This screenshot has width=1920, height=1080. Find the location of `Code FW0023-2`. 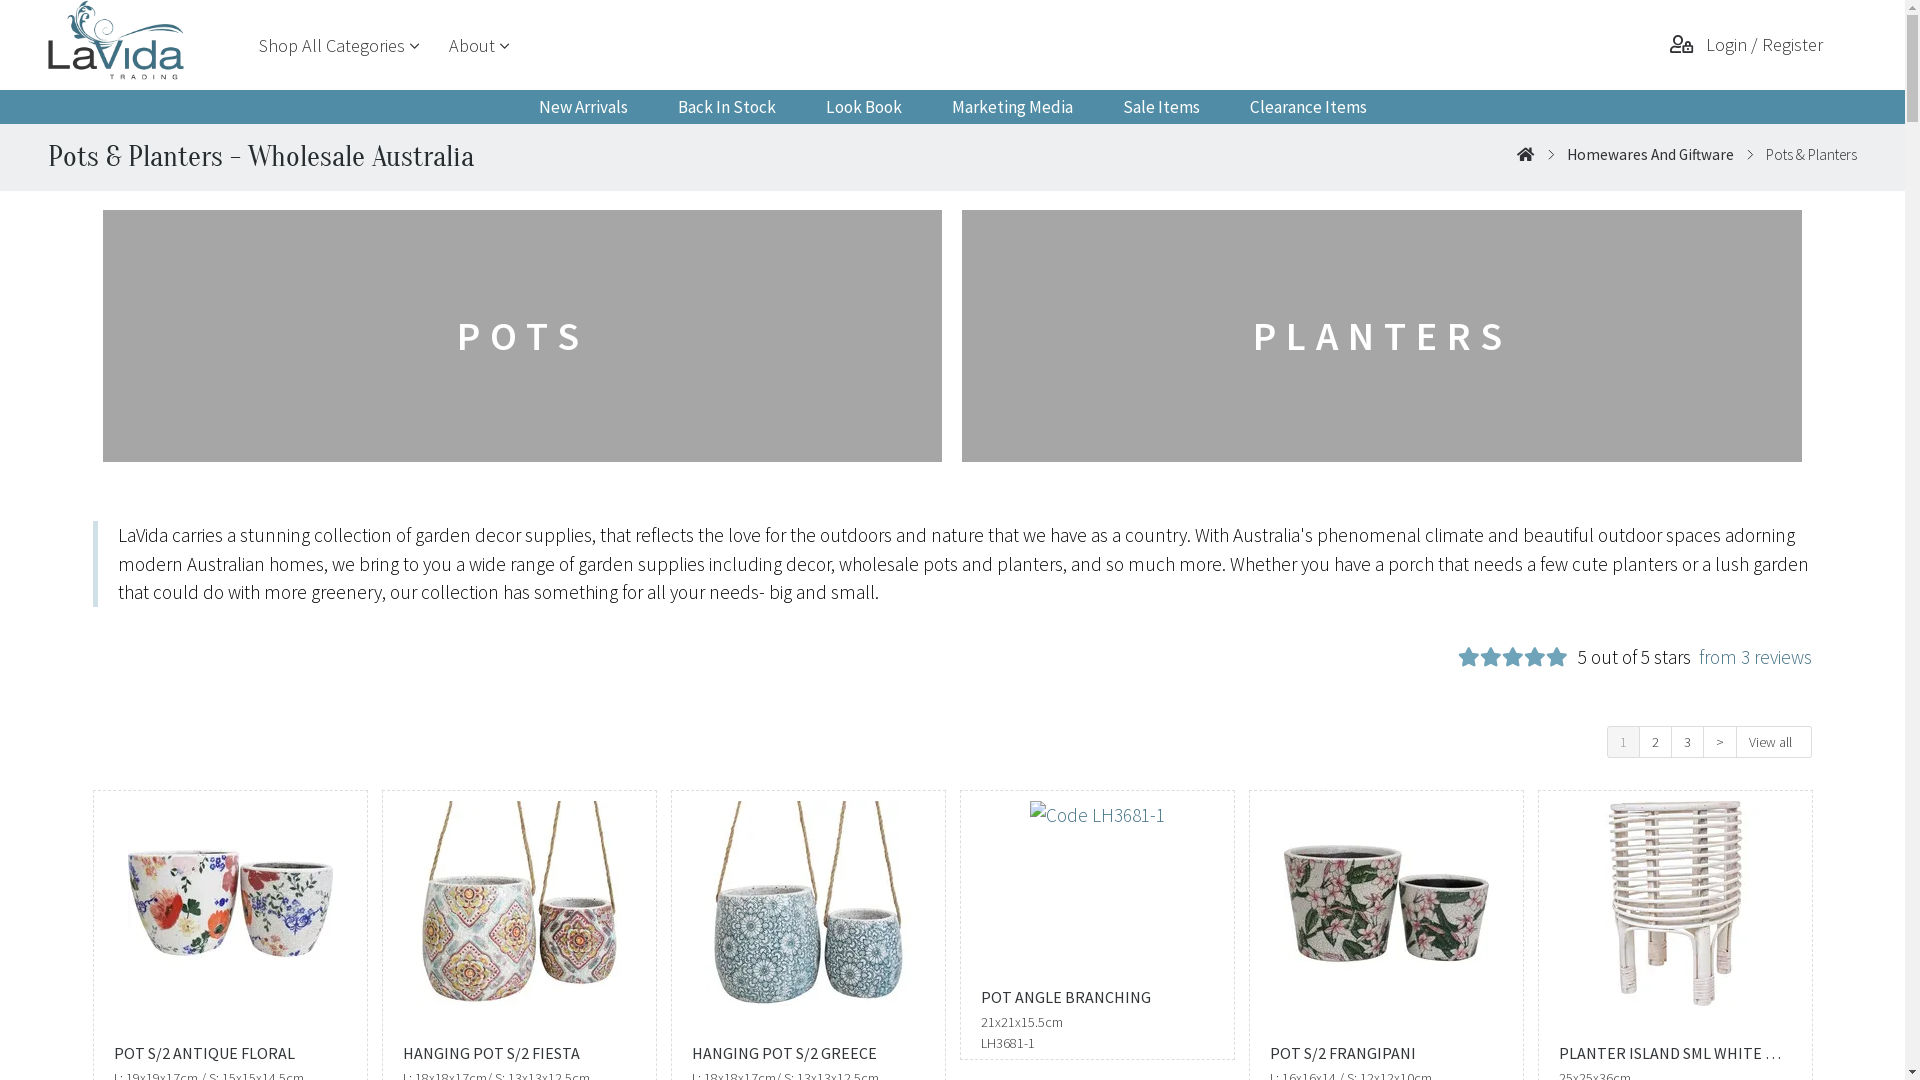

Code FW0023-2 is located at coordinates (1674, 898).